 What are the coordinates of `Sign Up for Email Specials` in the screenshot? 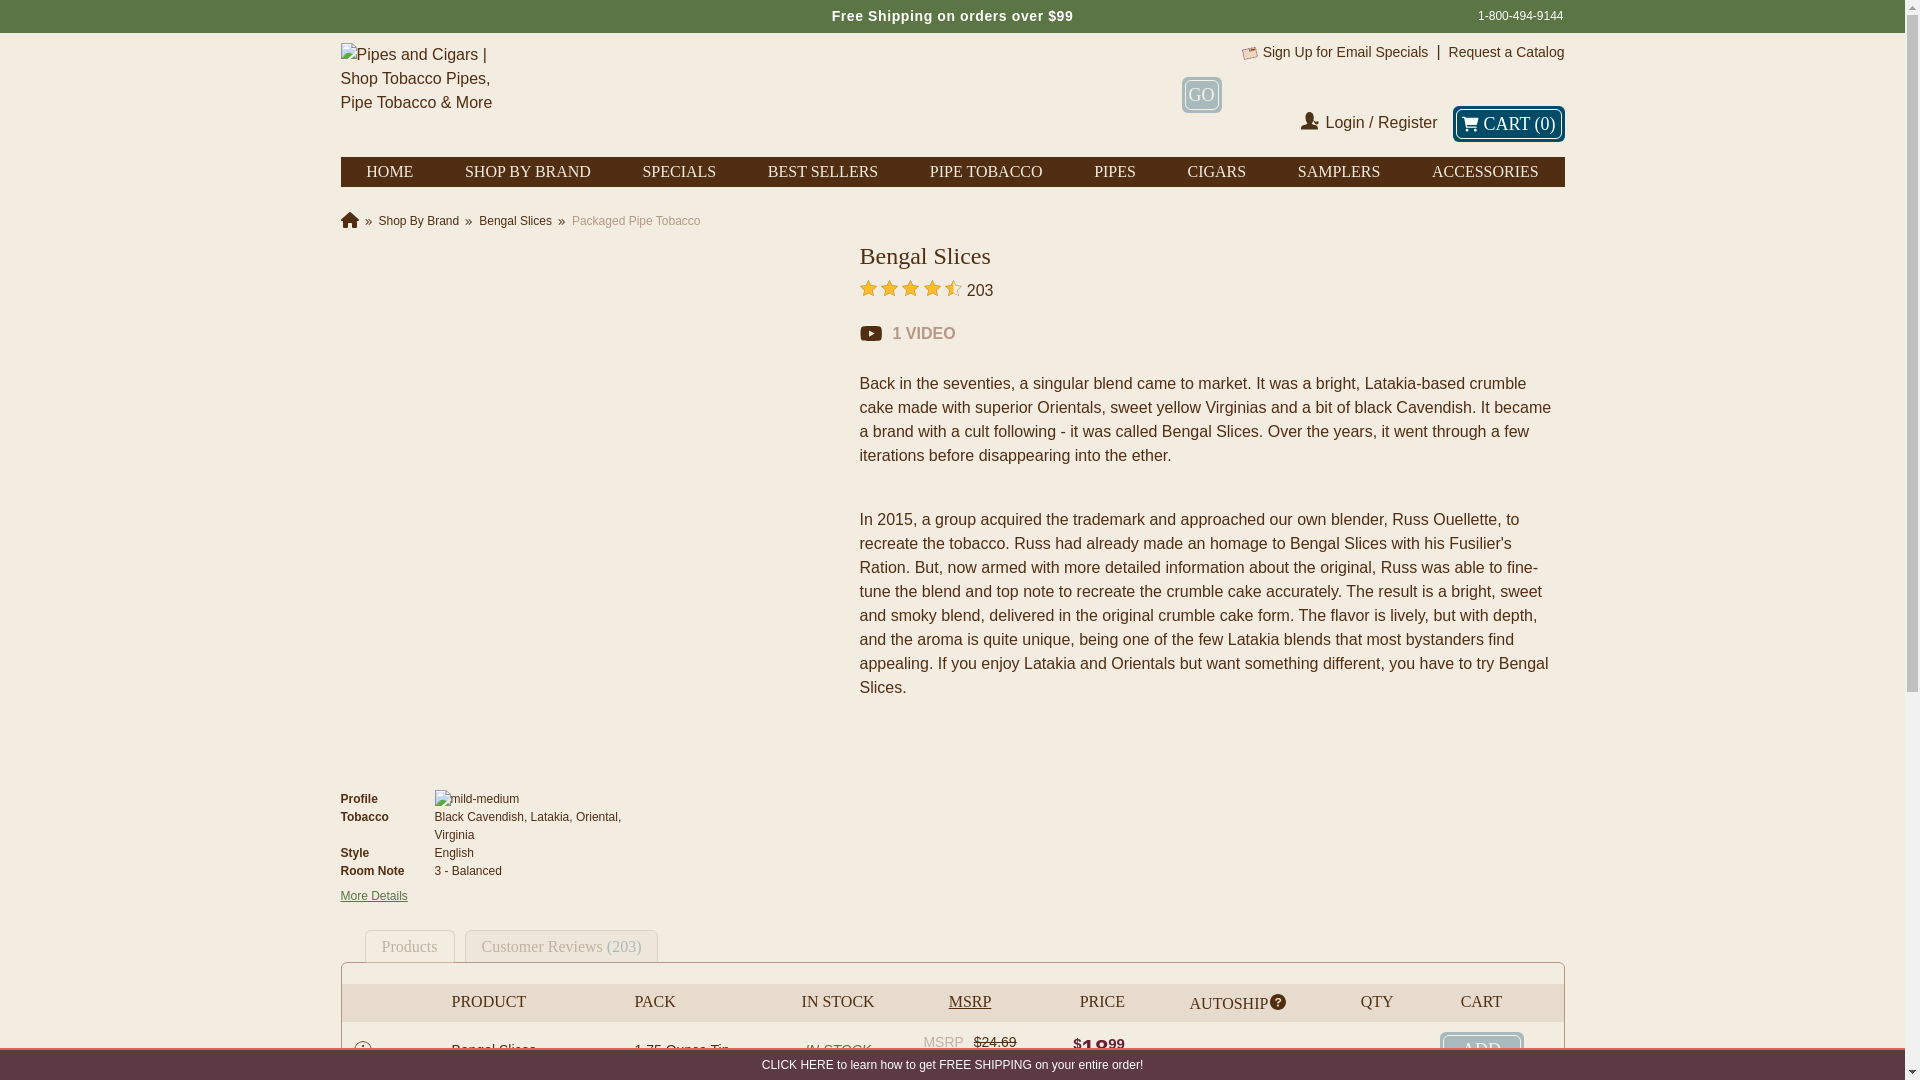 It's located at (1346, 52).